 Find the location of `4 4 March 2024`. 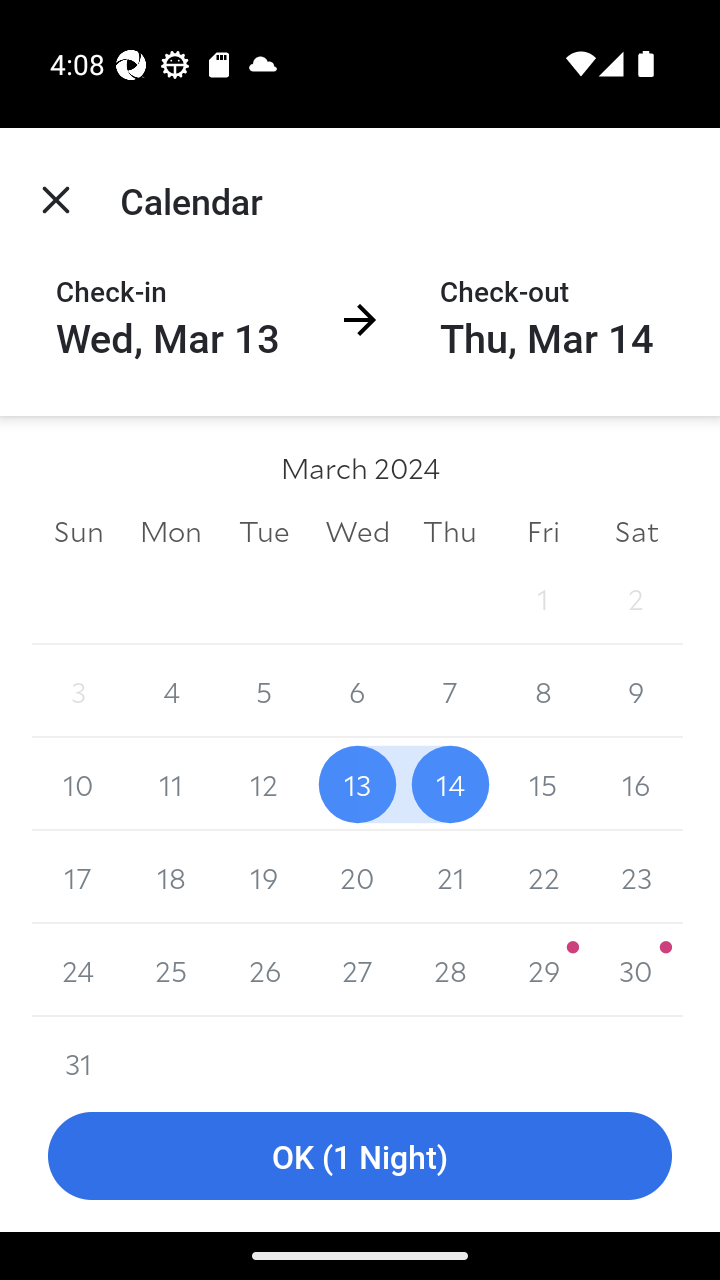

4 4 March 2024 is located at coordinates (172, 692).